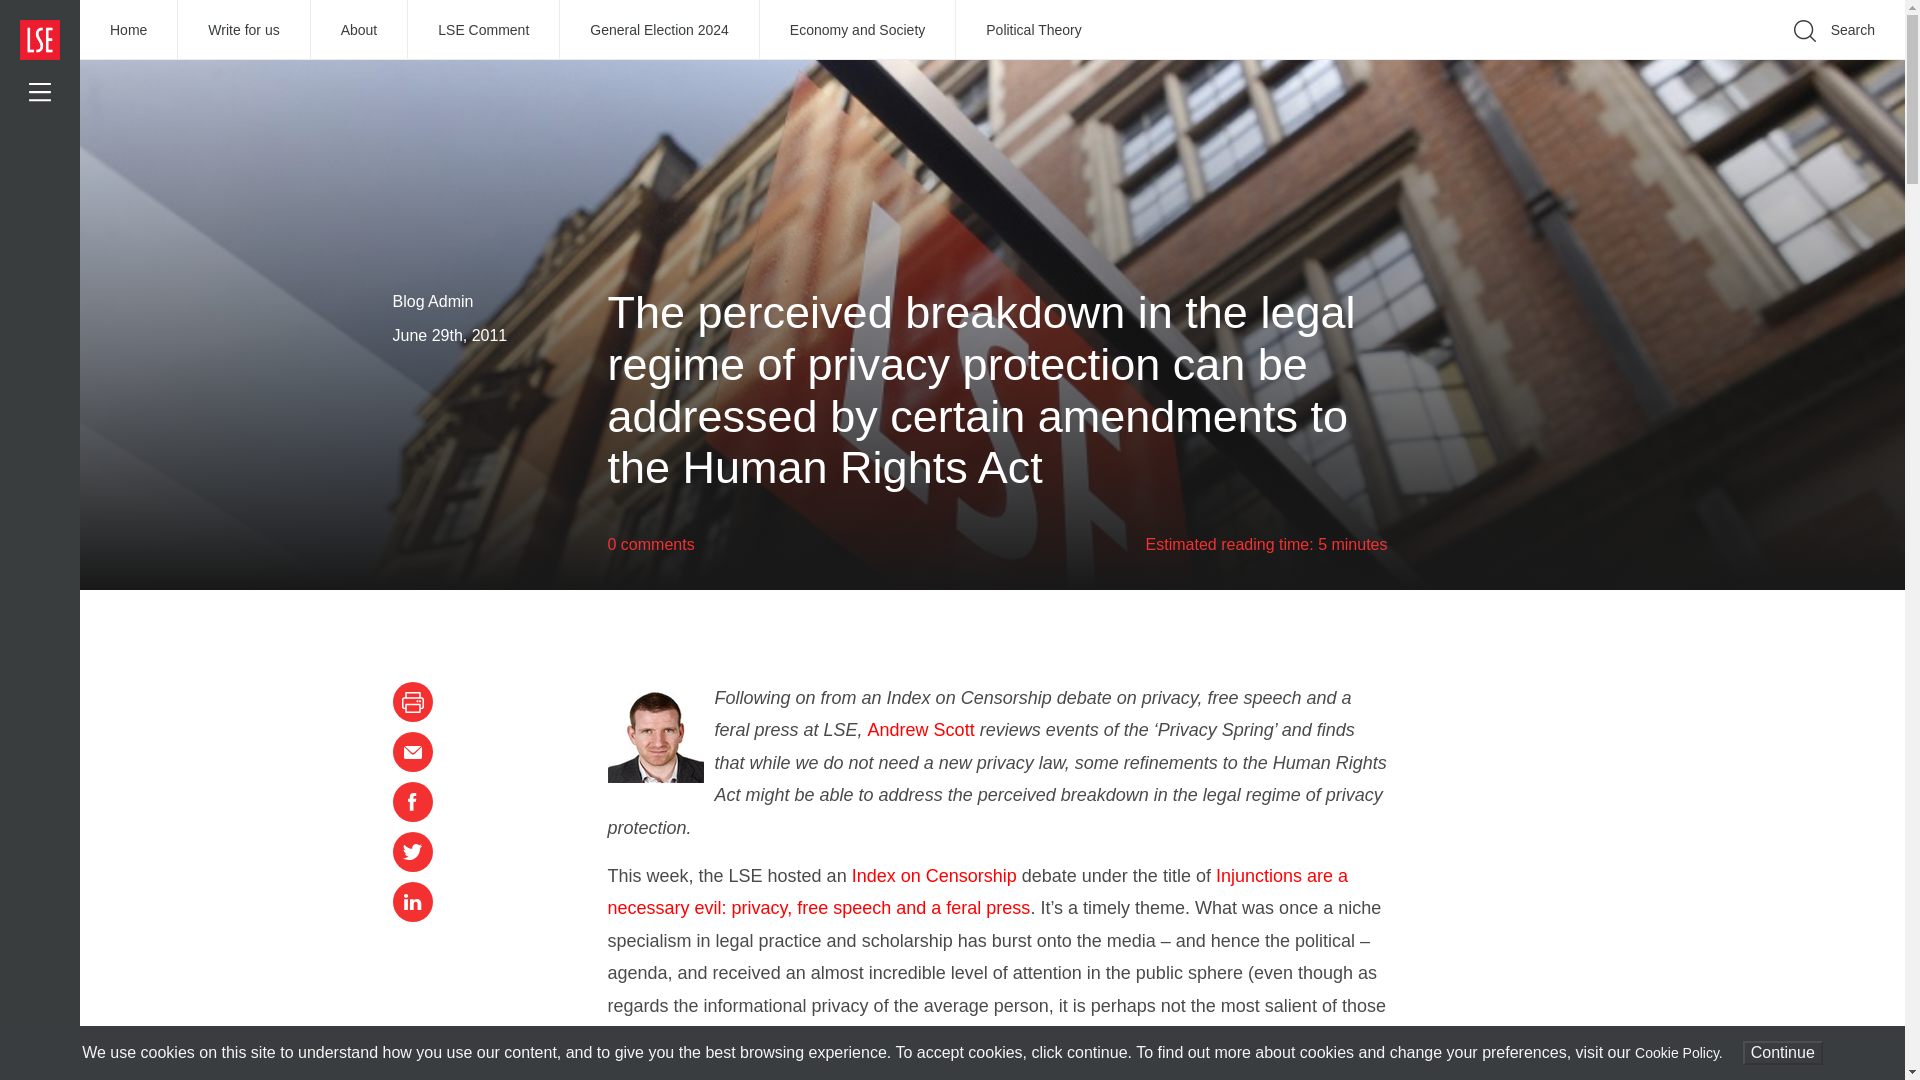  What do you see at coordinates (129, 30) in the screenshot?
I see `Home` at bounding box center [129, 30].